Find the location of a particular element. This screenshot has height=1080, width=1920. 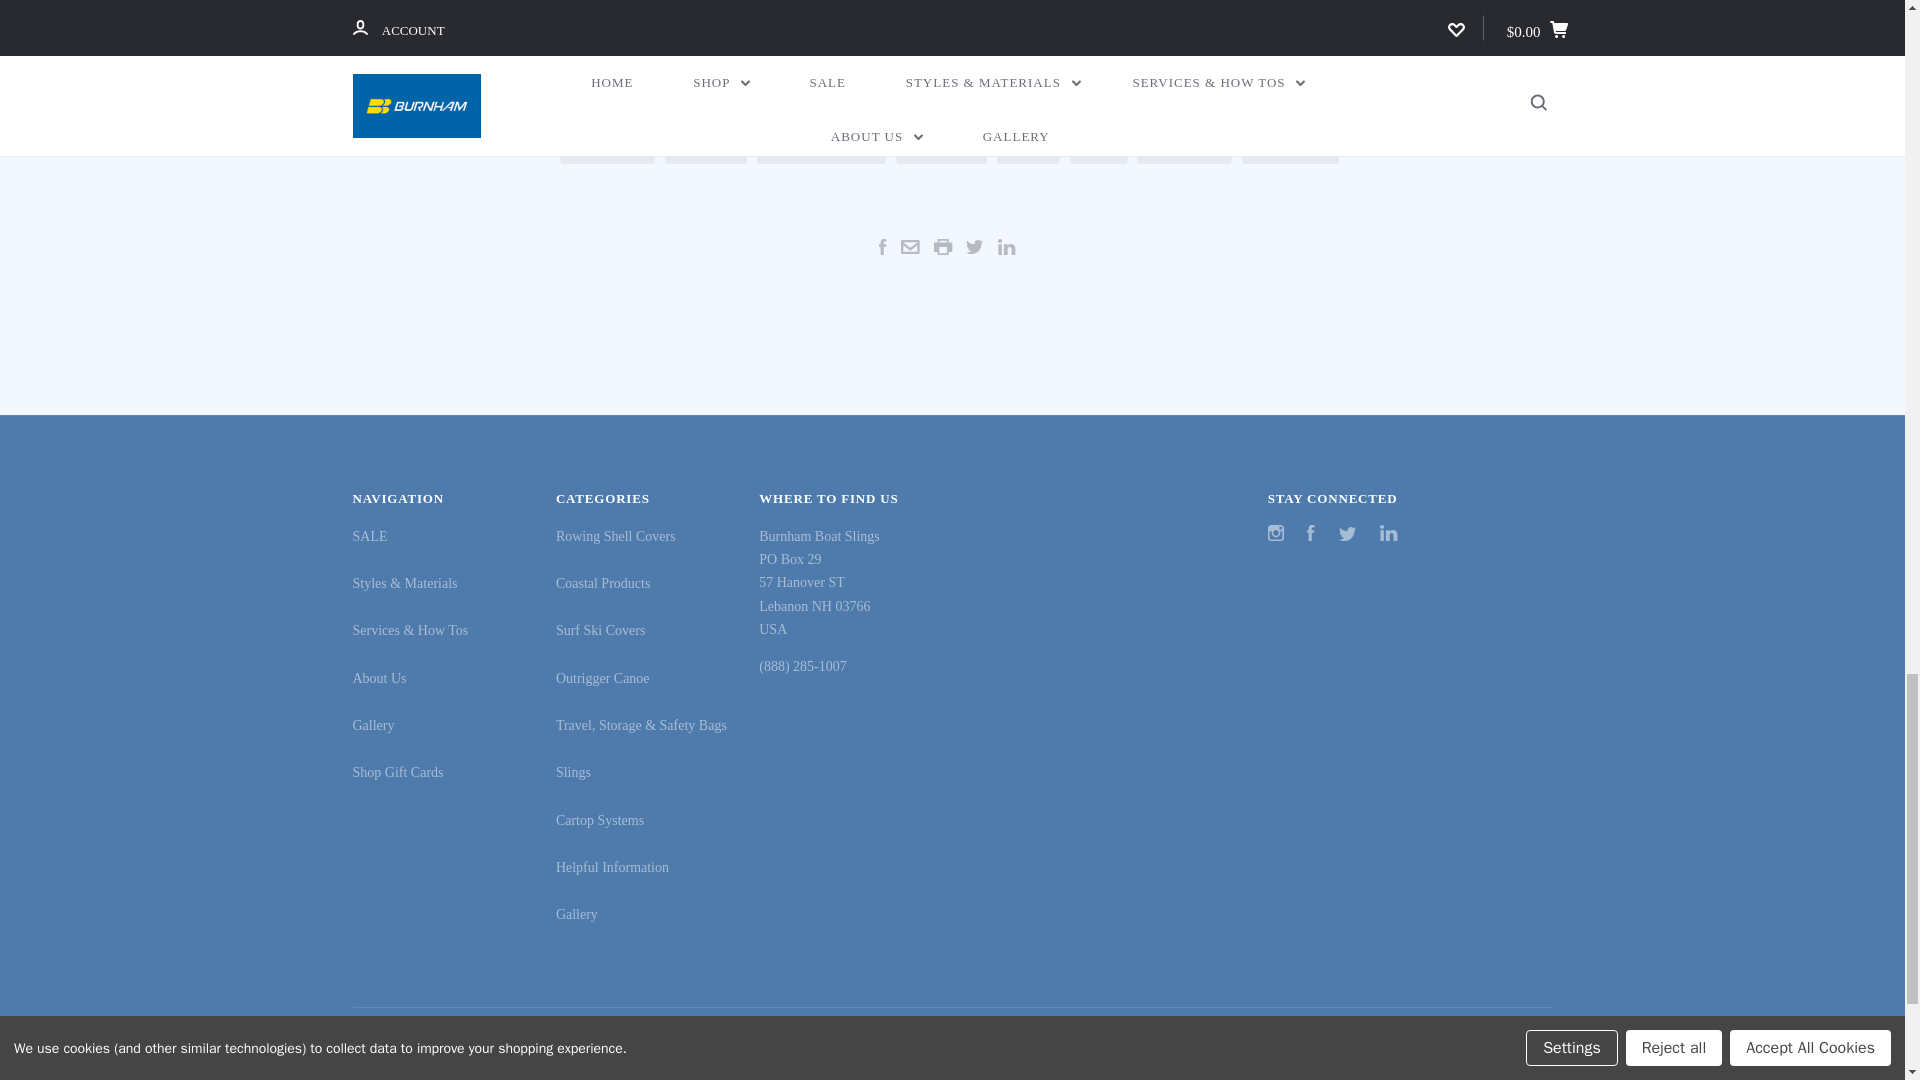

facebook is located at coordinates (883, 246).